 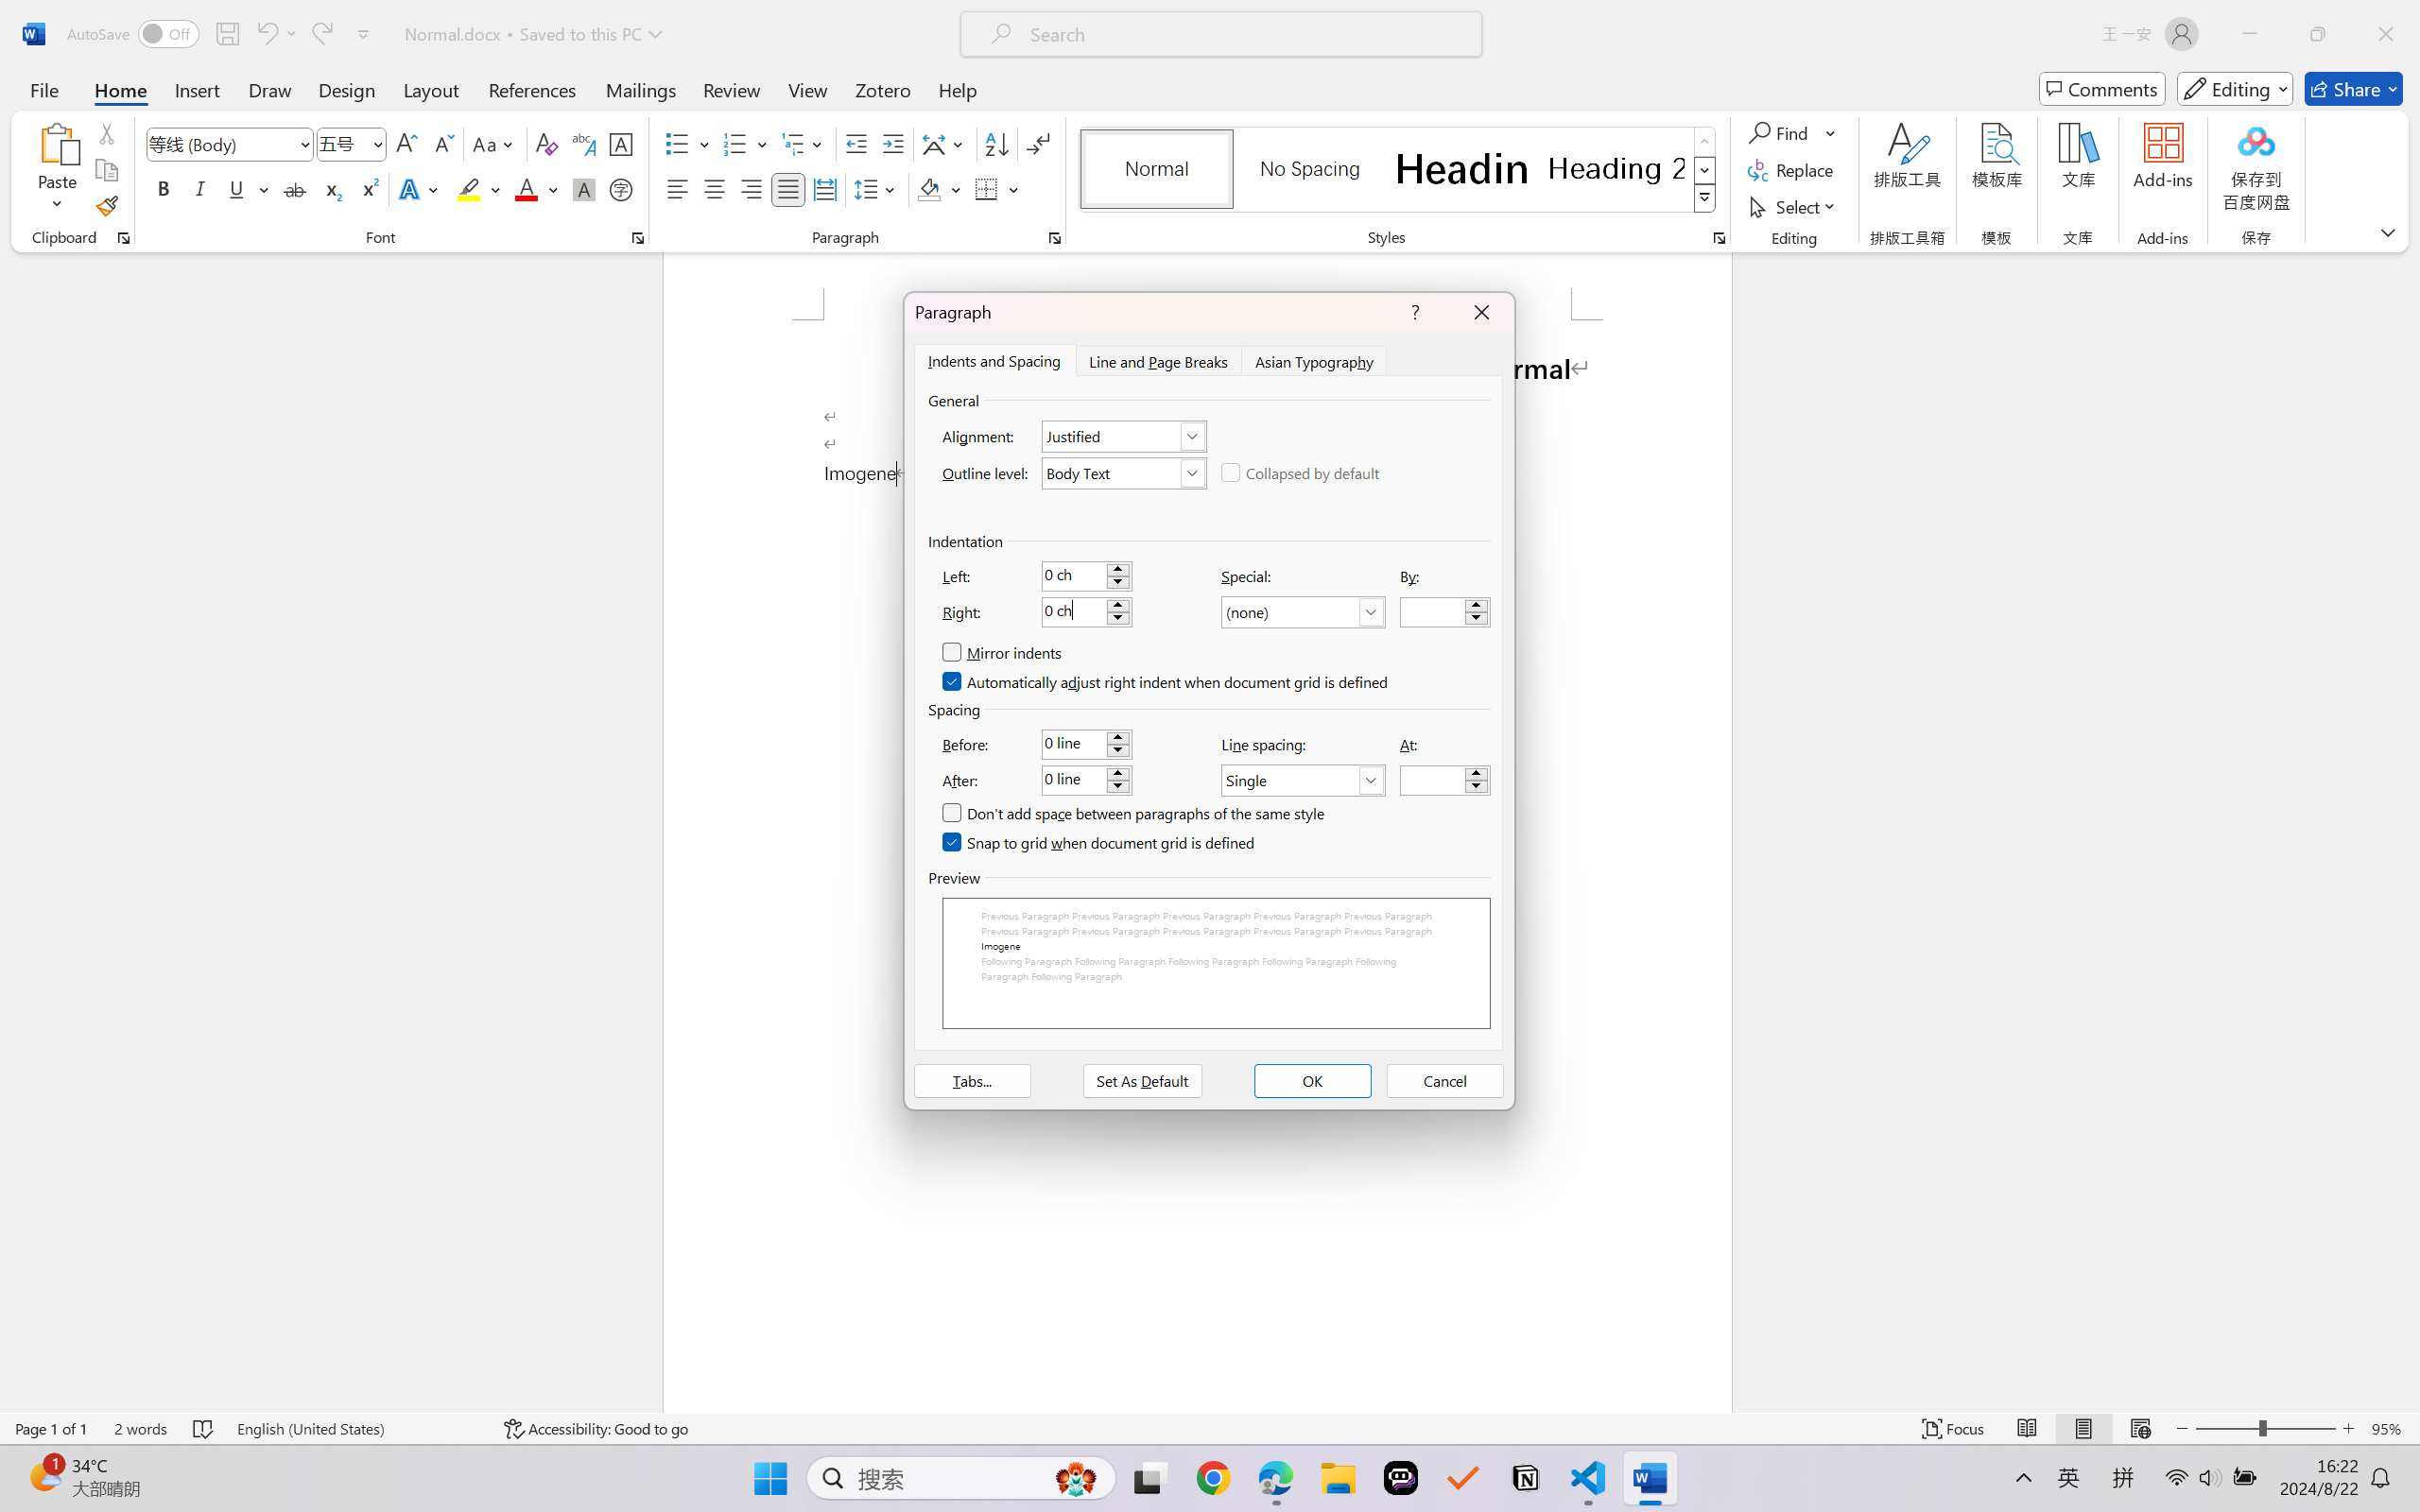 What do you see at coordinates (200, 189) in the screenshot?
I see `Italic` at bounding box center [200, 189].